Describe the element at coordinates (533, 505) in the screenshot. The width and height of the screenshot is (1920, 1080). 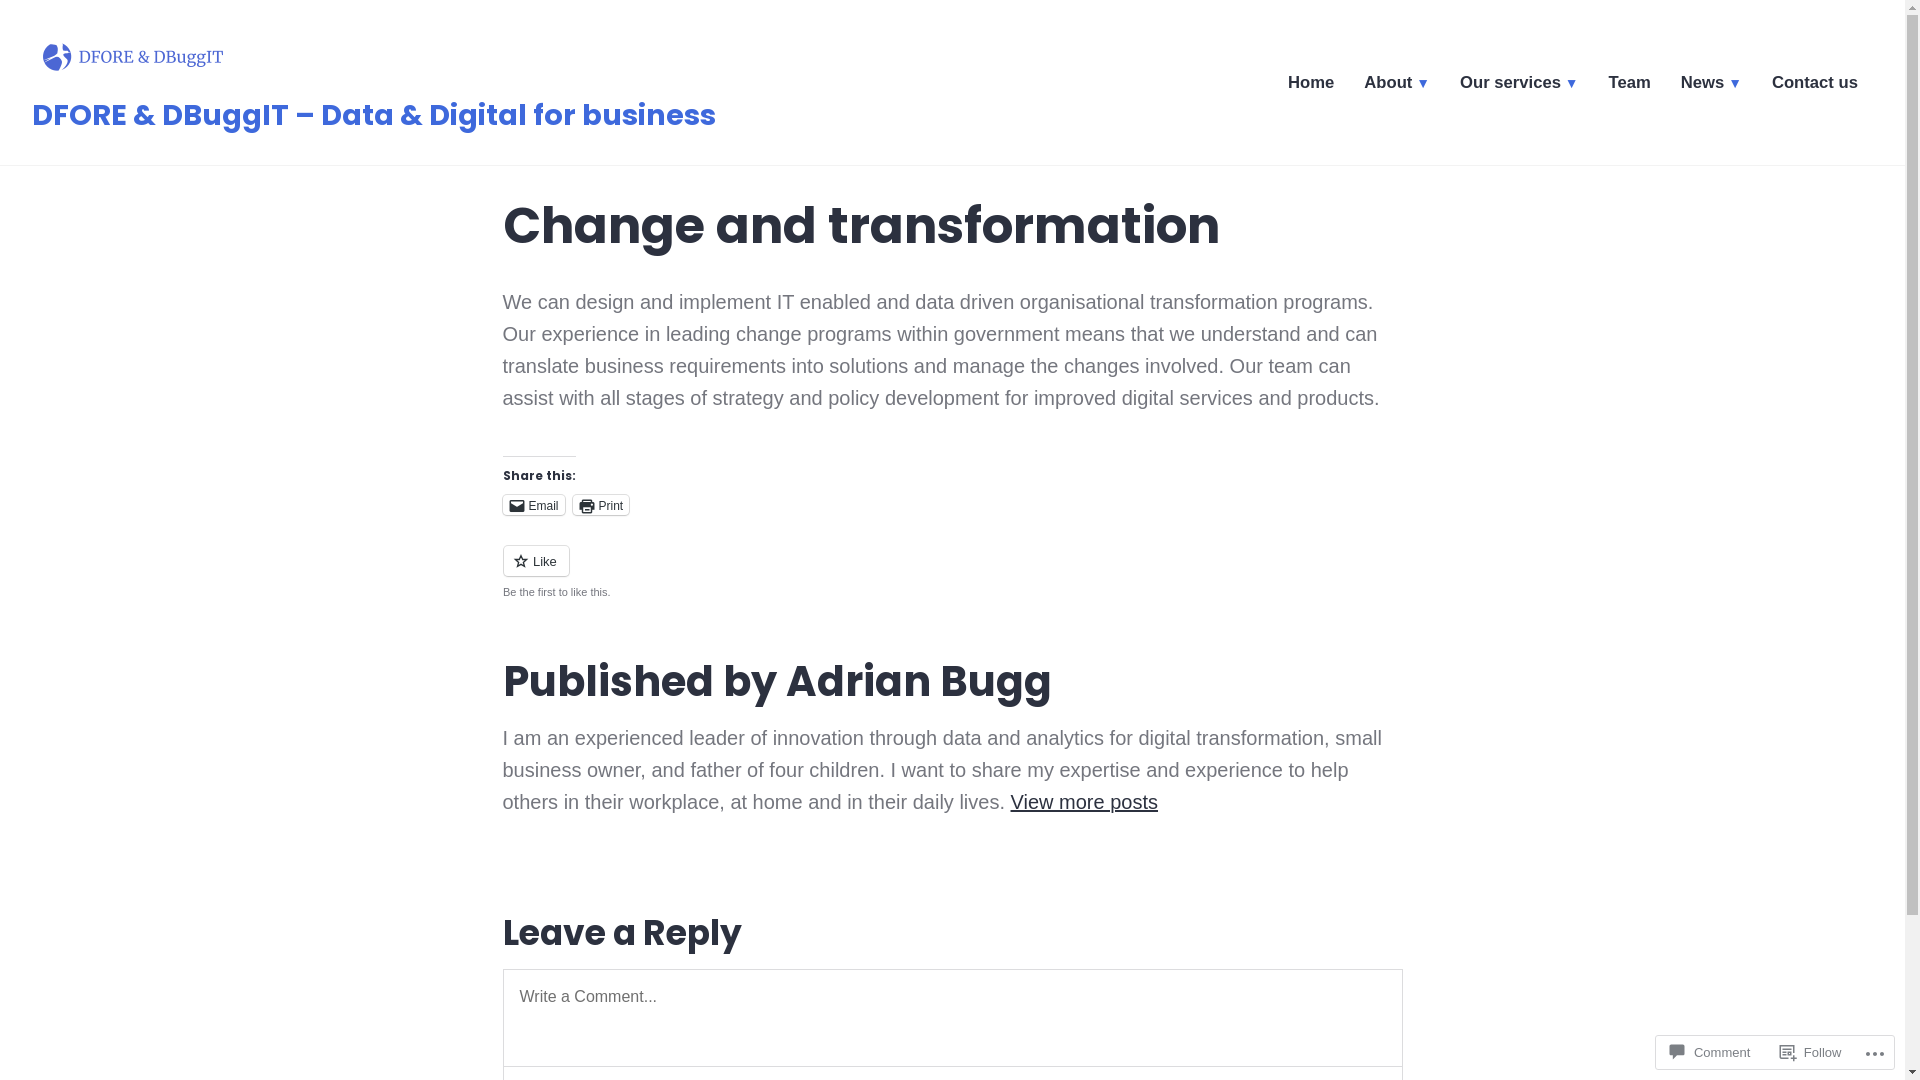
I see `Email` at that location.